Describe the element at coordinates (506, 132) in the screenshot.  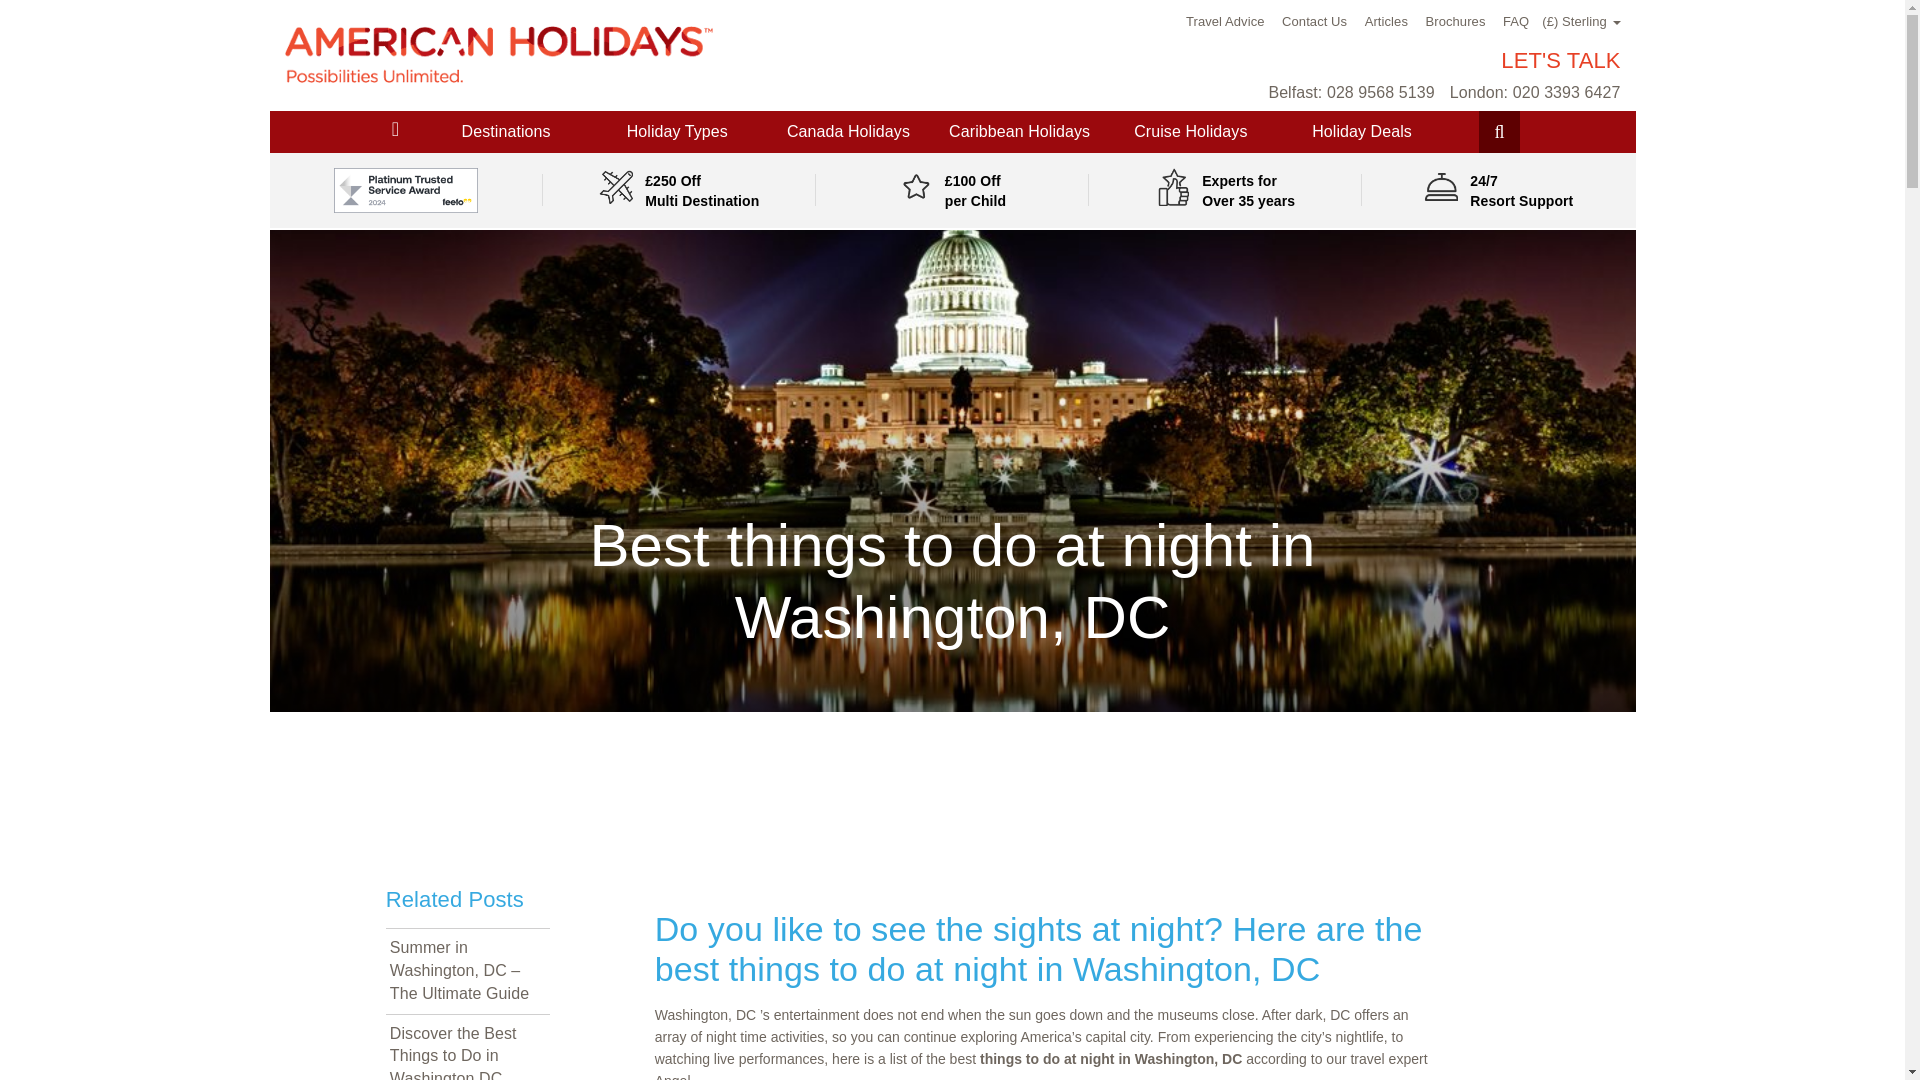
I see `Destinations` at that location.